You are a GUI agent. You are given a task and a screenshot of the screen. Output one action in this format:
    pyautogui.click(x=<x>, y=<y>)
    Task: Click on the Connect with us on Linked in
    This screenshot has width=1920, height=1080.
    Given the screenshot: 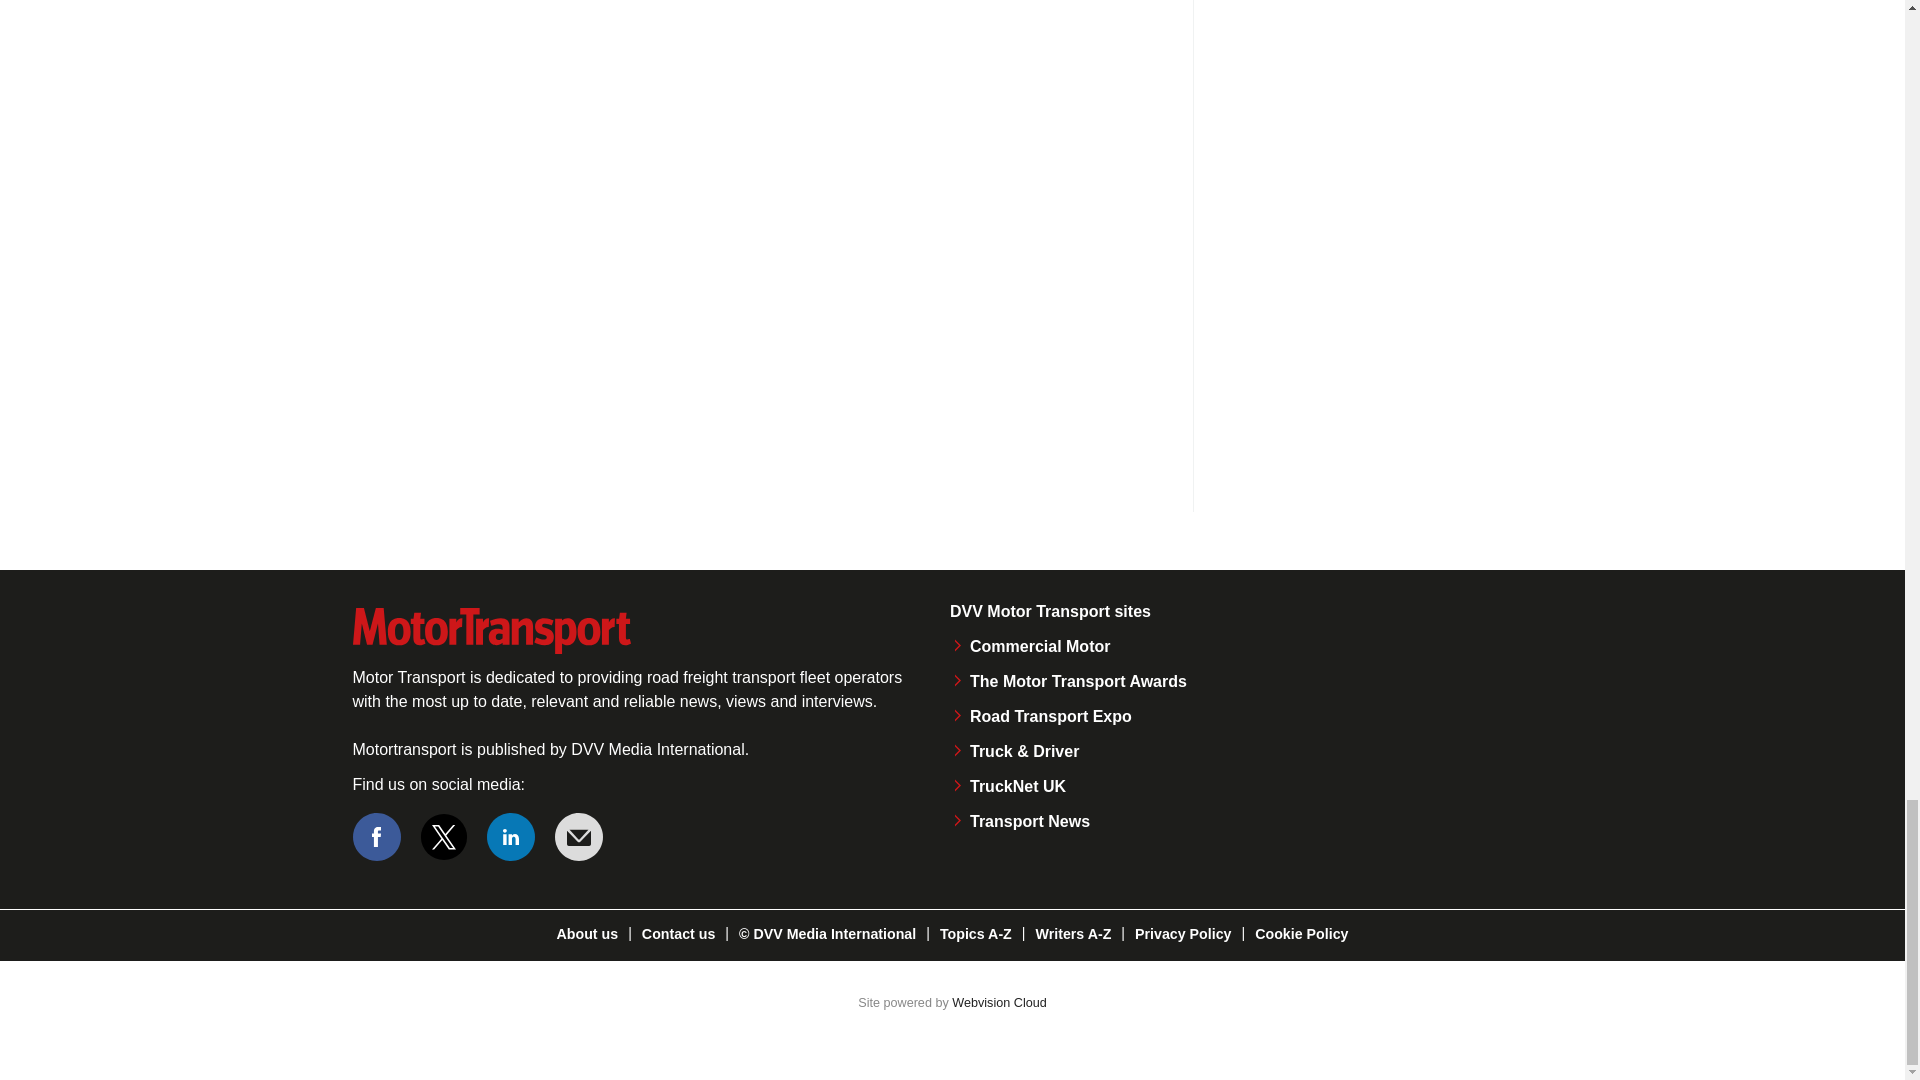 What is the action you would take?
    pyautogui.click(x=511, y=836)
    